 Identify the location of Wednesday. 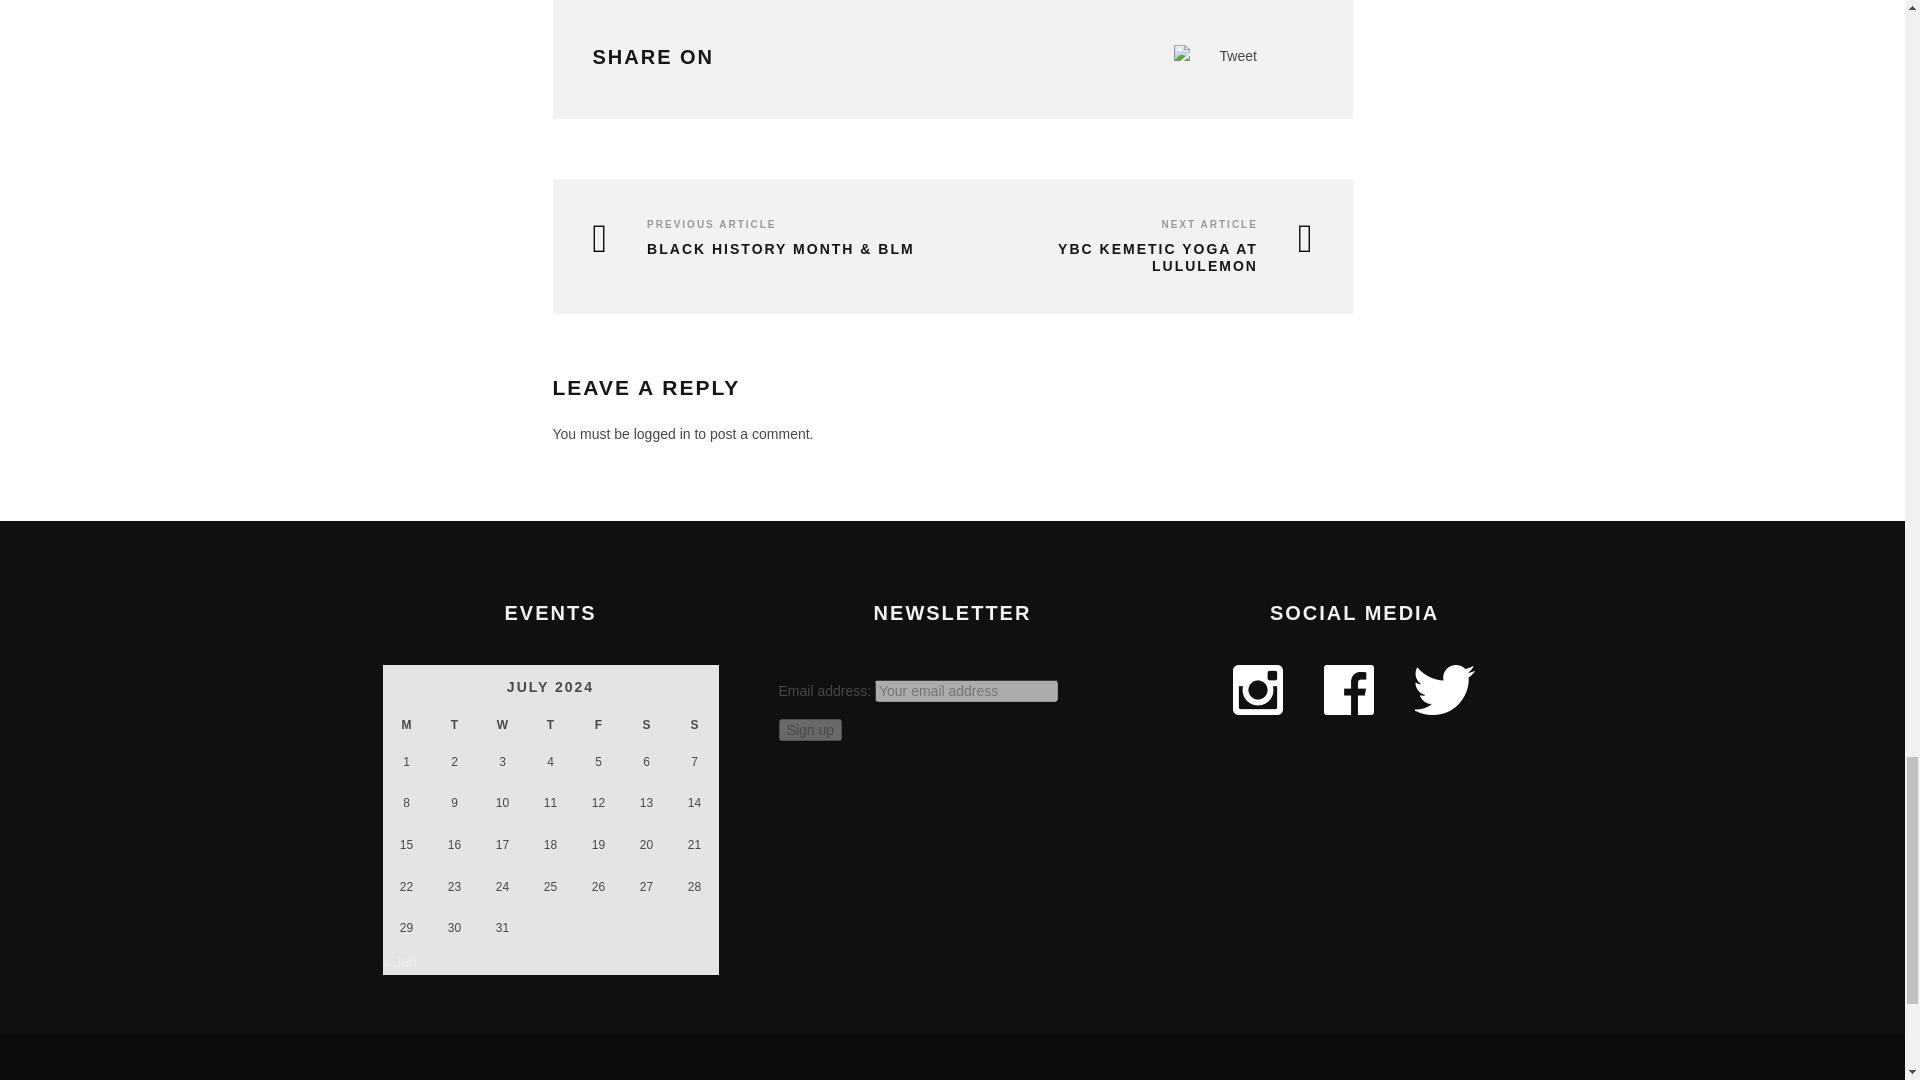
(502, 725).